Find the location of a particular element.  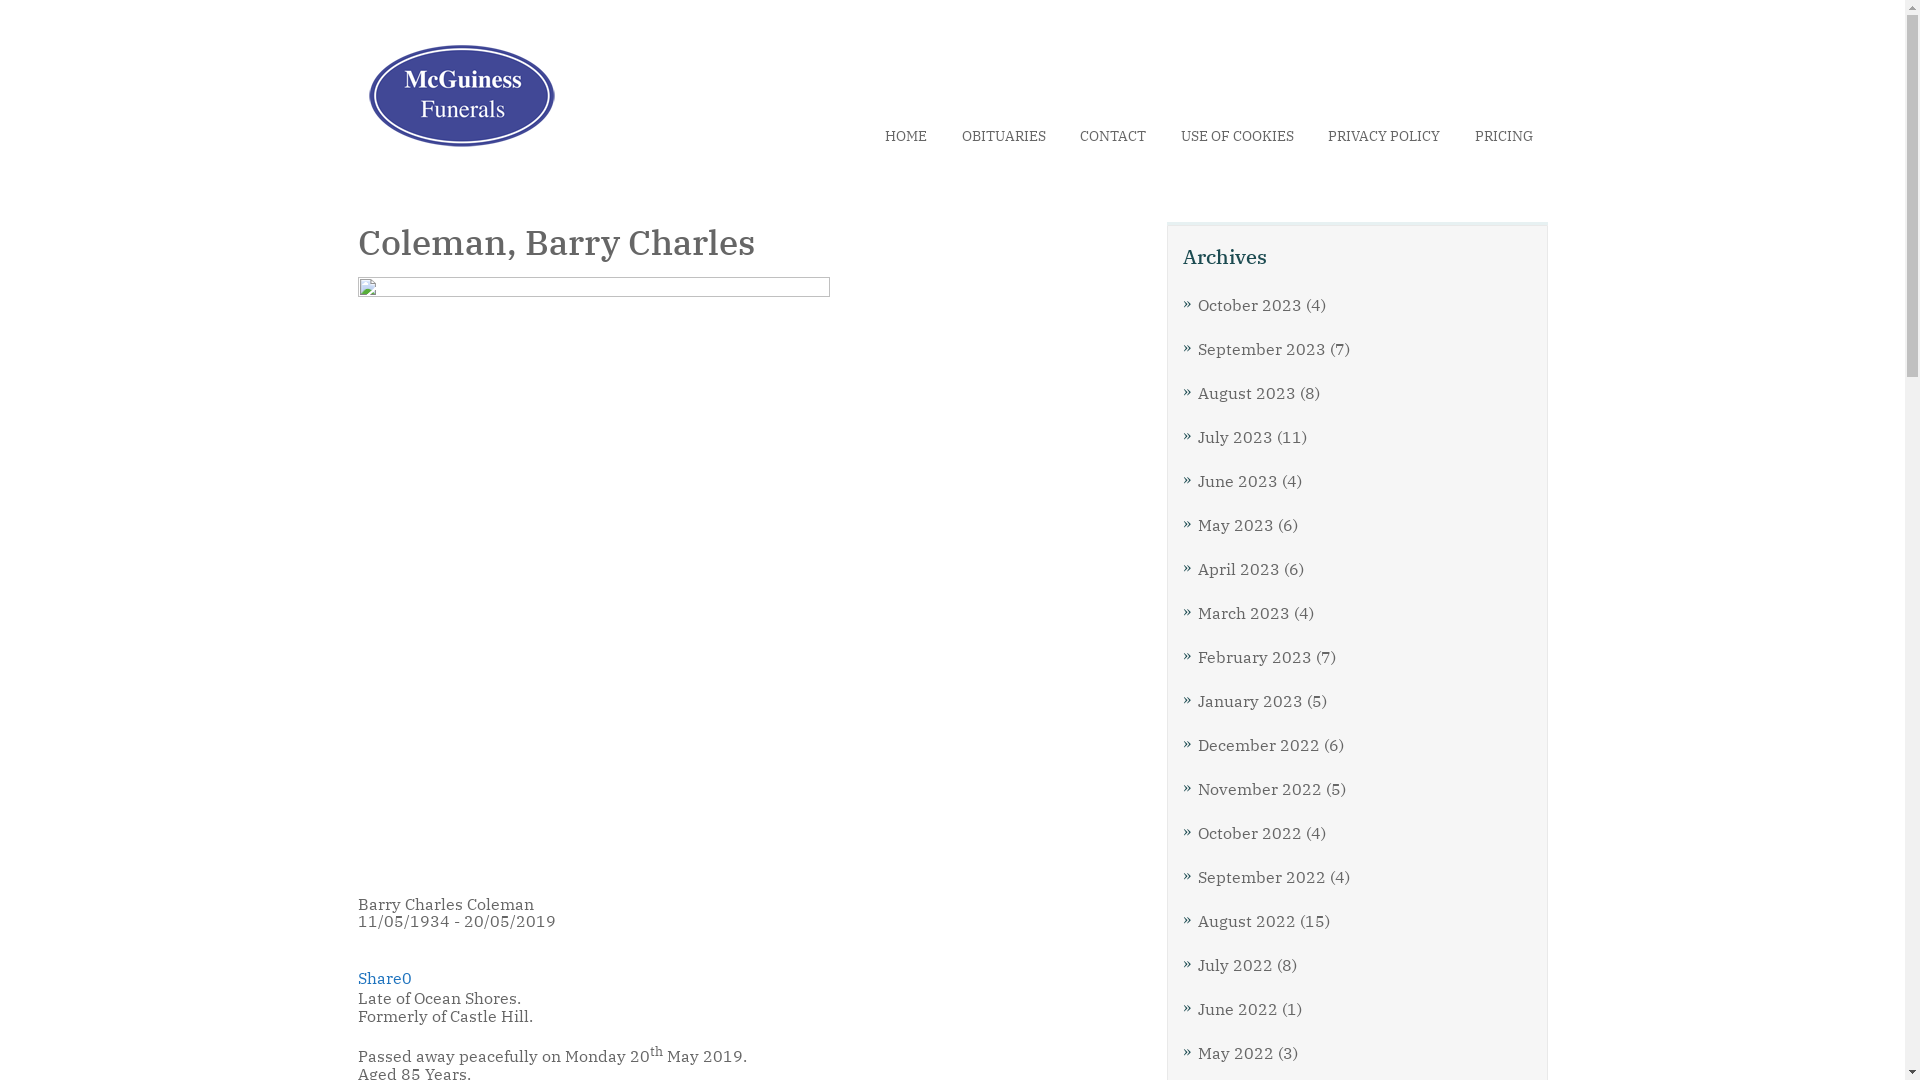

August 2023 is located at coordinates (1247, 392).